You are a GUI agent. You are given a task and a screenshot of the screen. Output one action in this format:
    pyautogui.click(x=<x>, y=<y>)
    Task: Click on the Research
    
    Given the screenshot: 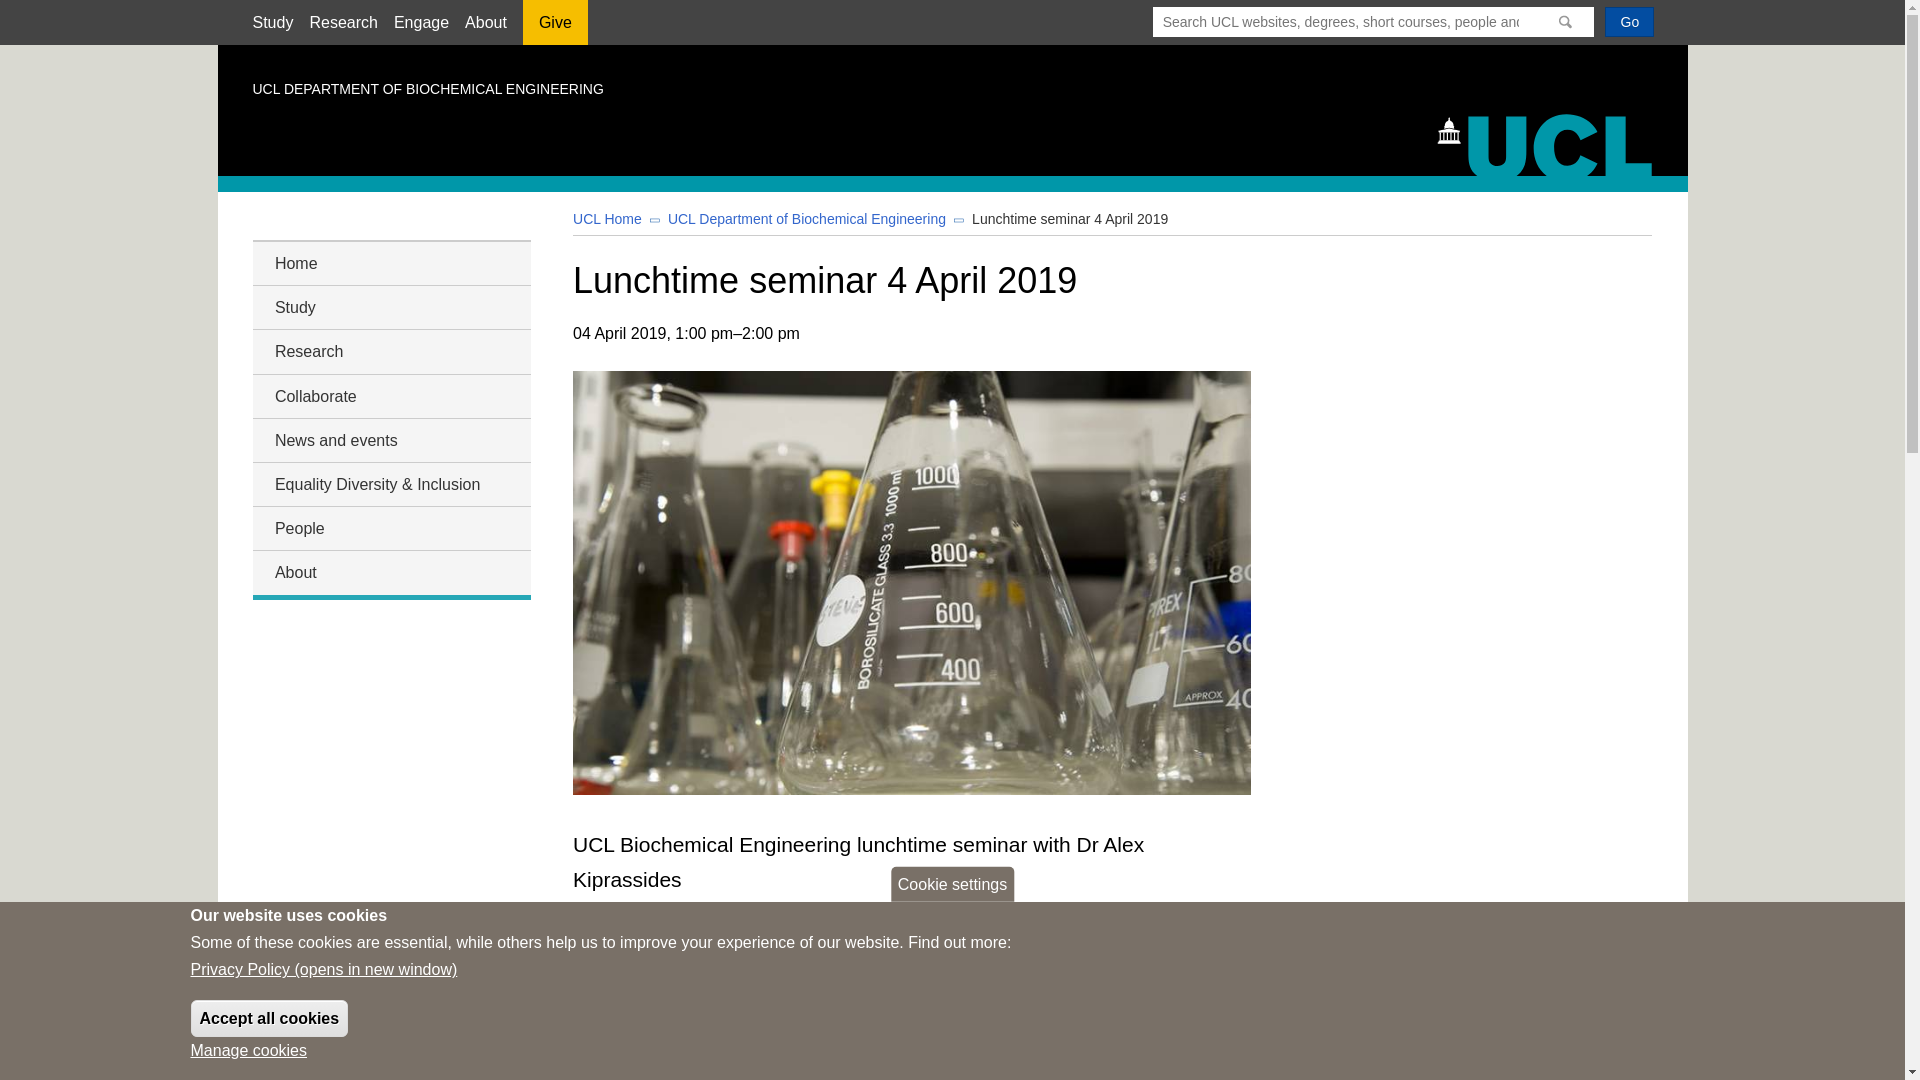 What is the action you would take?
    pyautogui.click(x=342, y=22)
    